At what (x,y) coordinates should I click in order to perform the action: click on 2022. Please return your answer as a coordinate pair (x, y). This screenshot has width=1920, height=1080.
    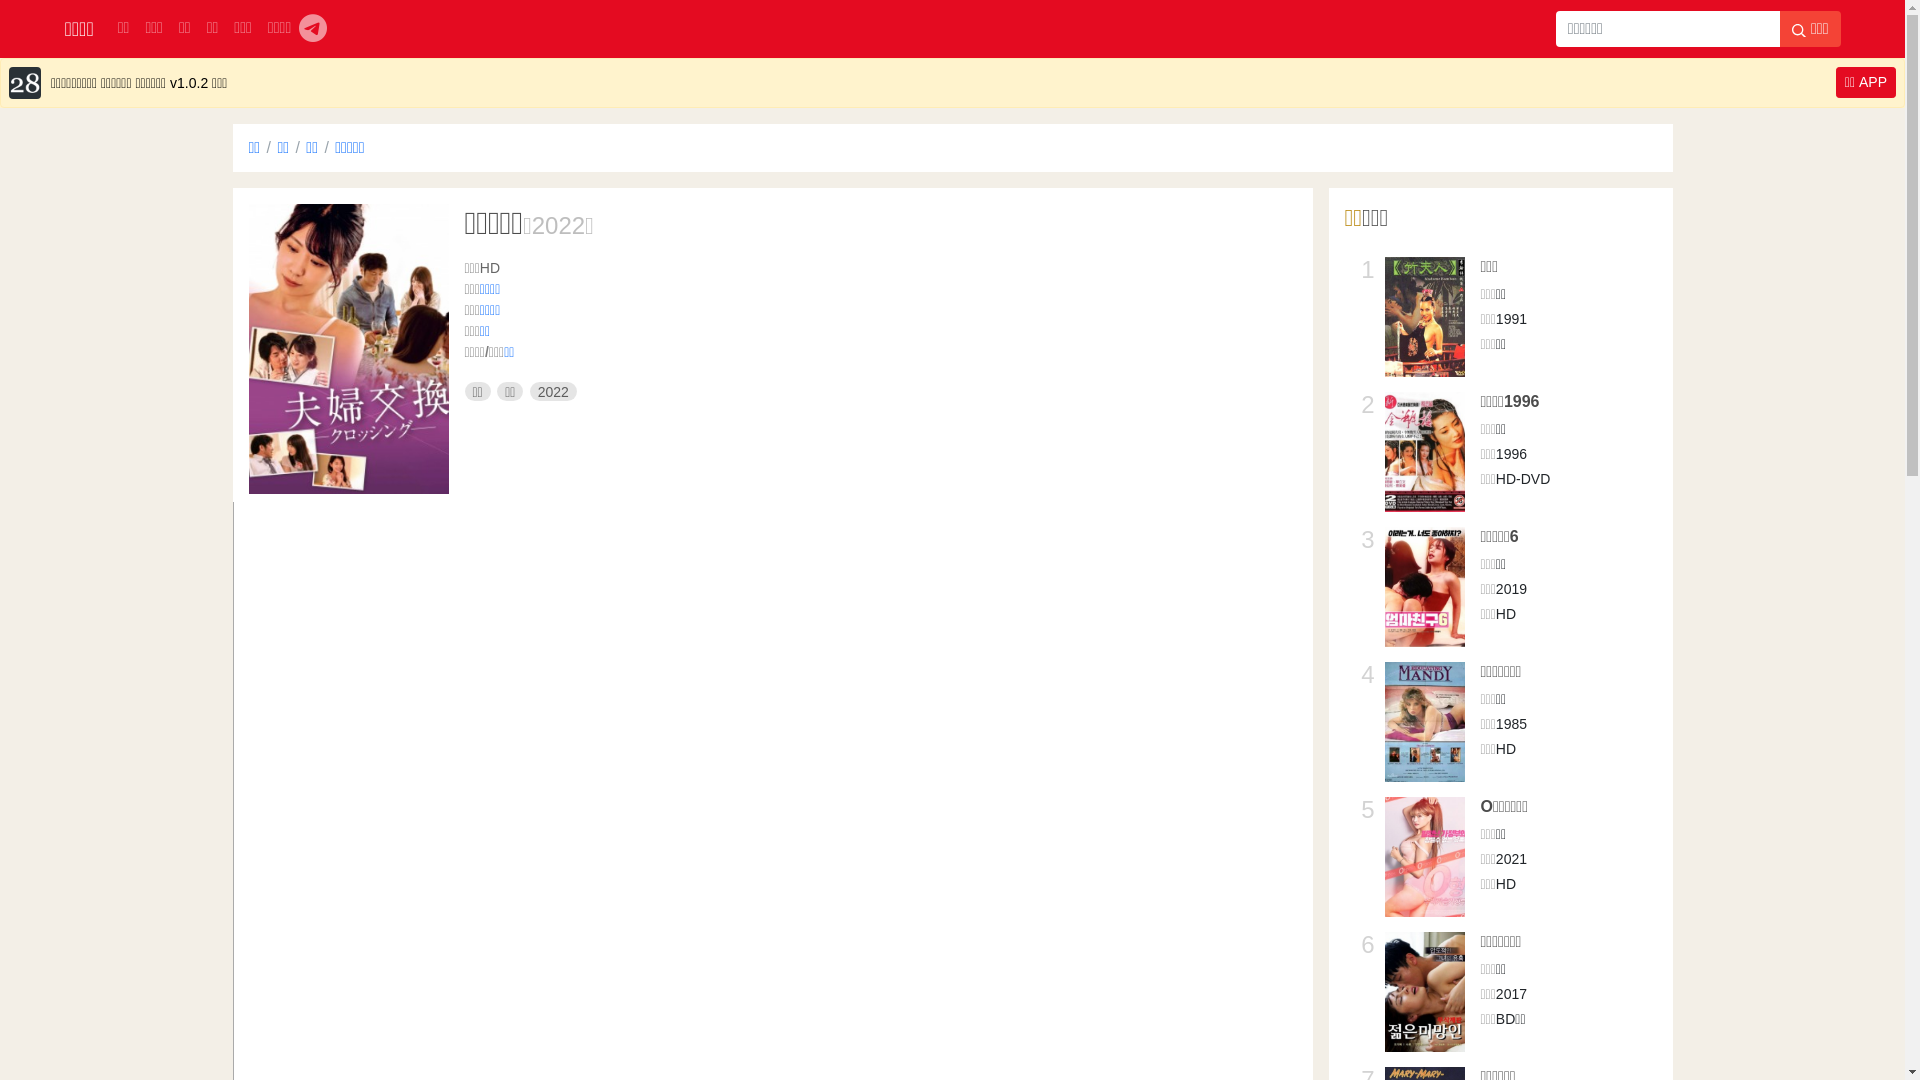
    Looking at the image, I should click on (558, 226).